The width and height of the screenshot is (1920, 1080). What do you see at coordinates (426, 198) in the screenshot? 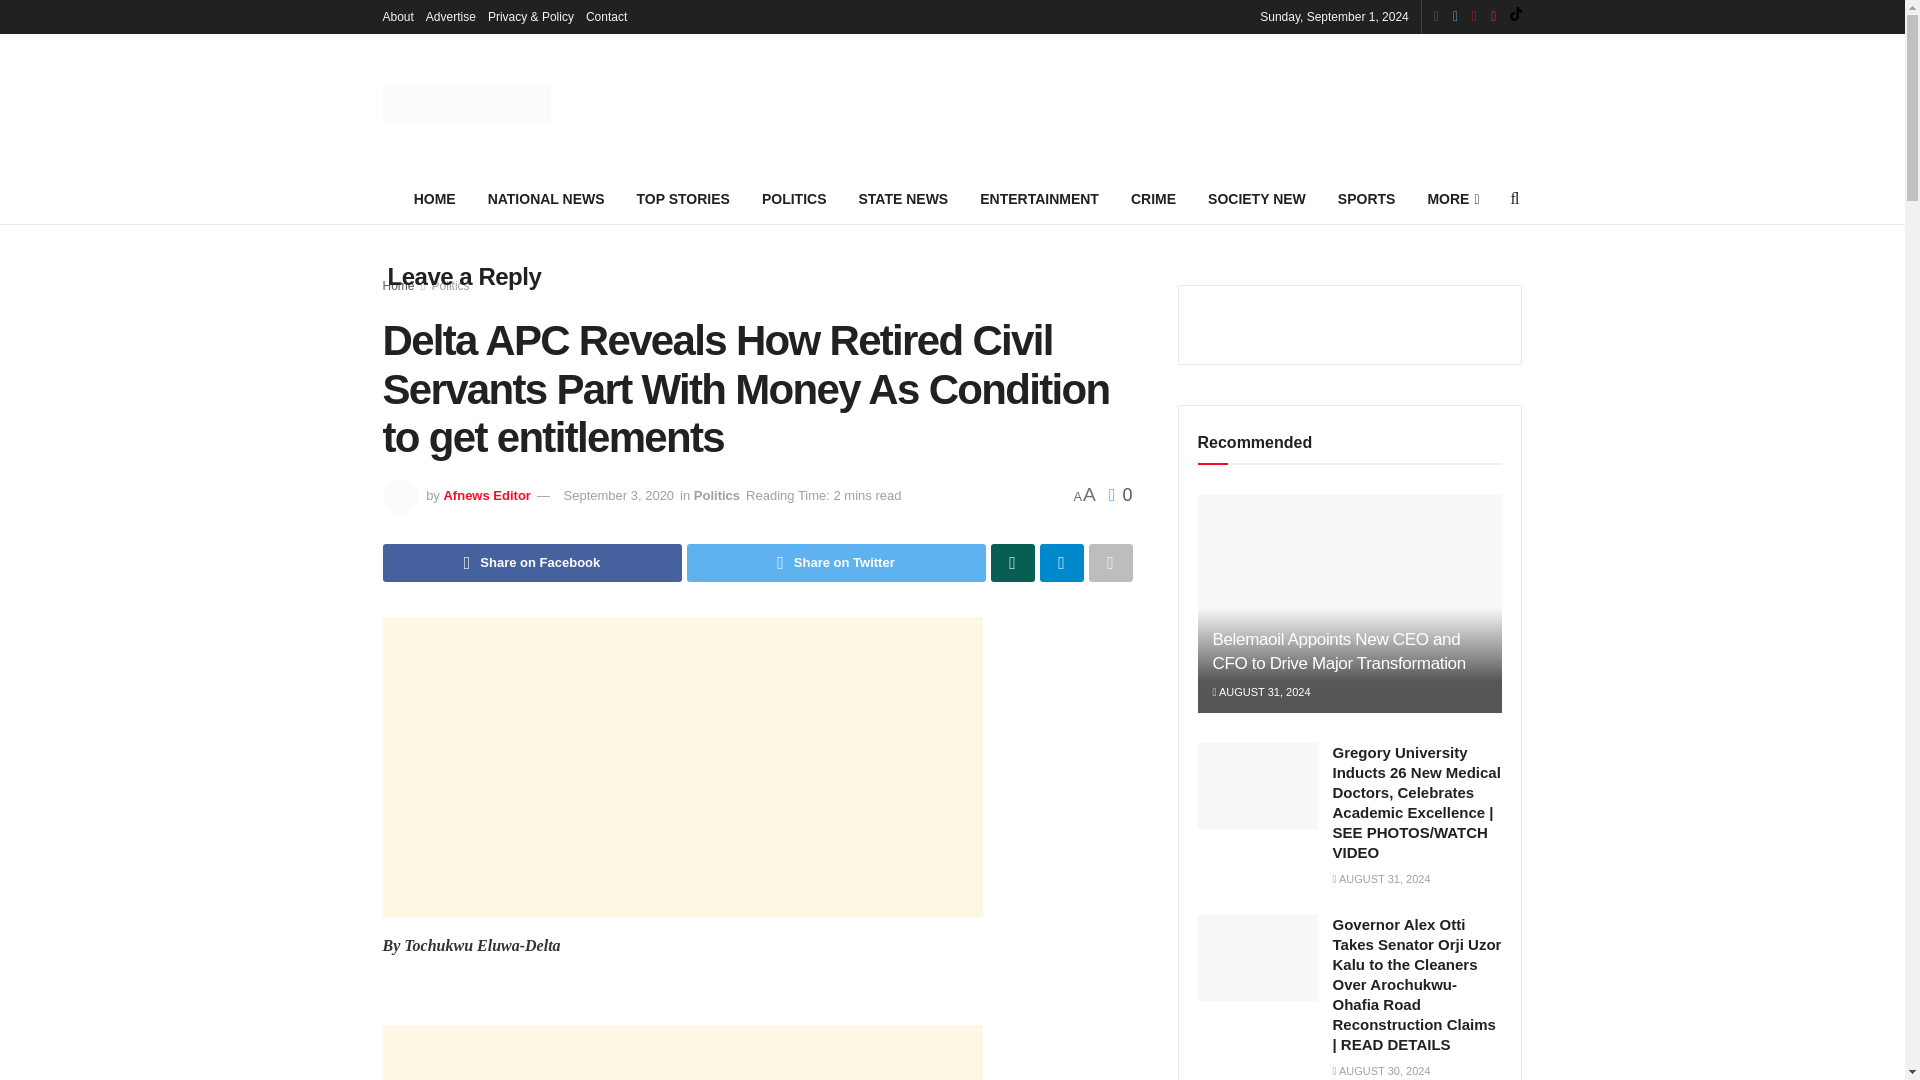
I see `HOME` at bounding box center [426, 198].